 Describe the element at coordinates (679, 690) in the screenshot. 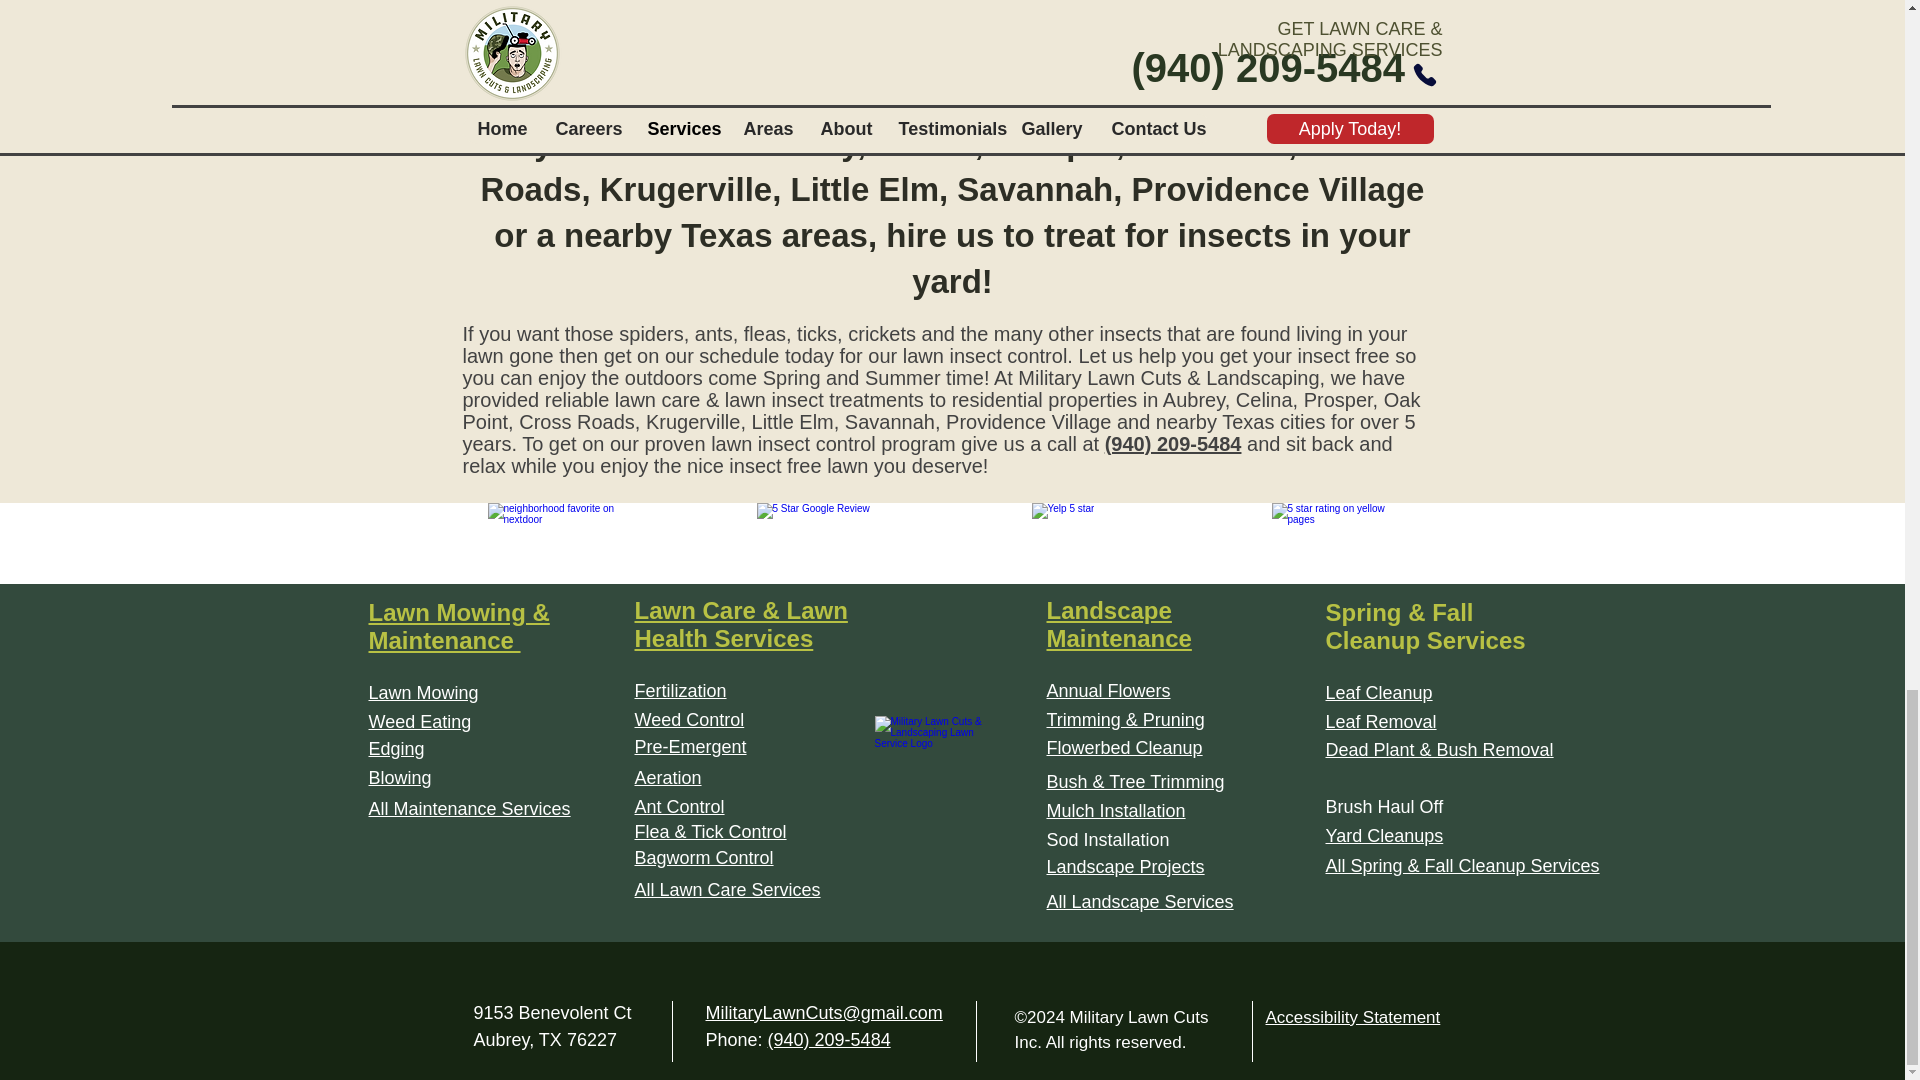

I see `Fertilization` at that location.